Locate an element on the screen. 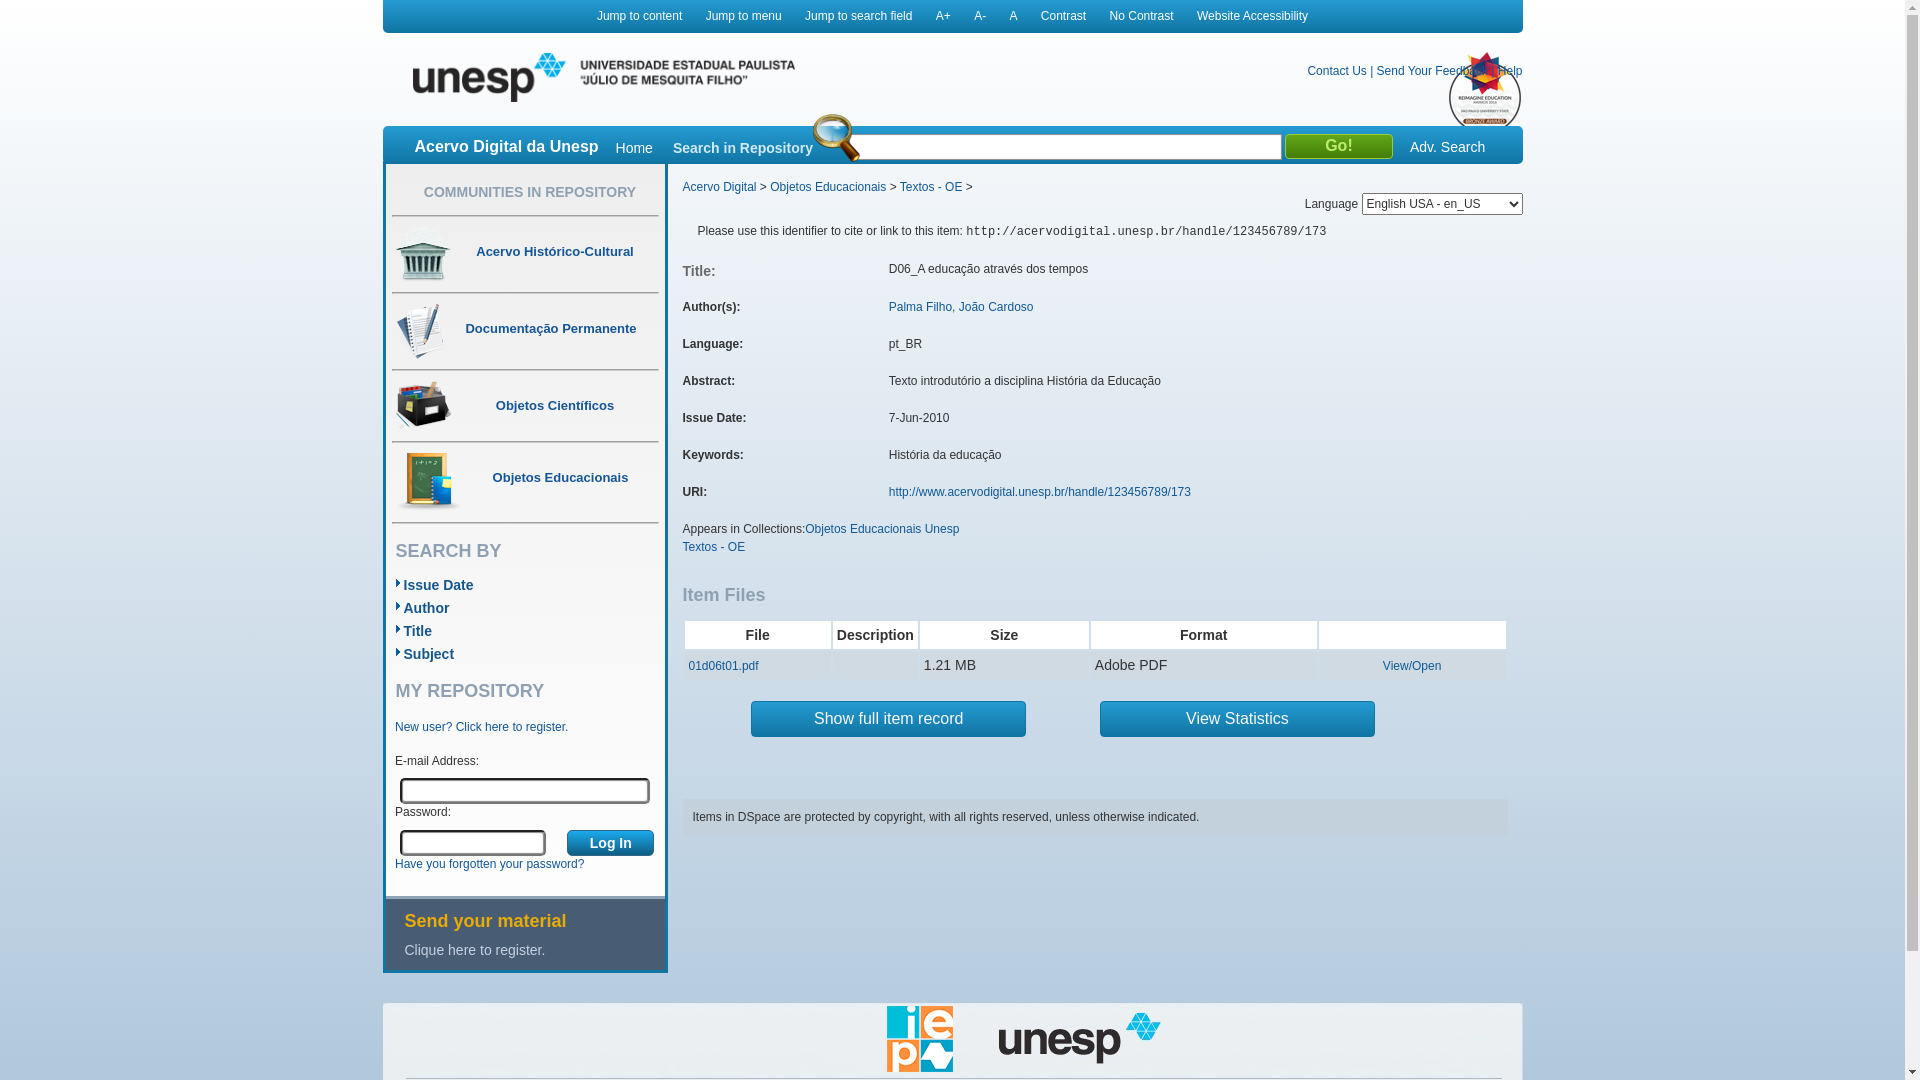  Adv. Search is located at coordinates (1448, 147).